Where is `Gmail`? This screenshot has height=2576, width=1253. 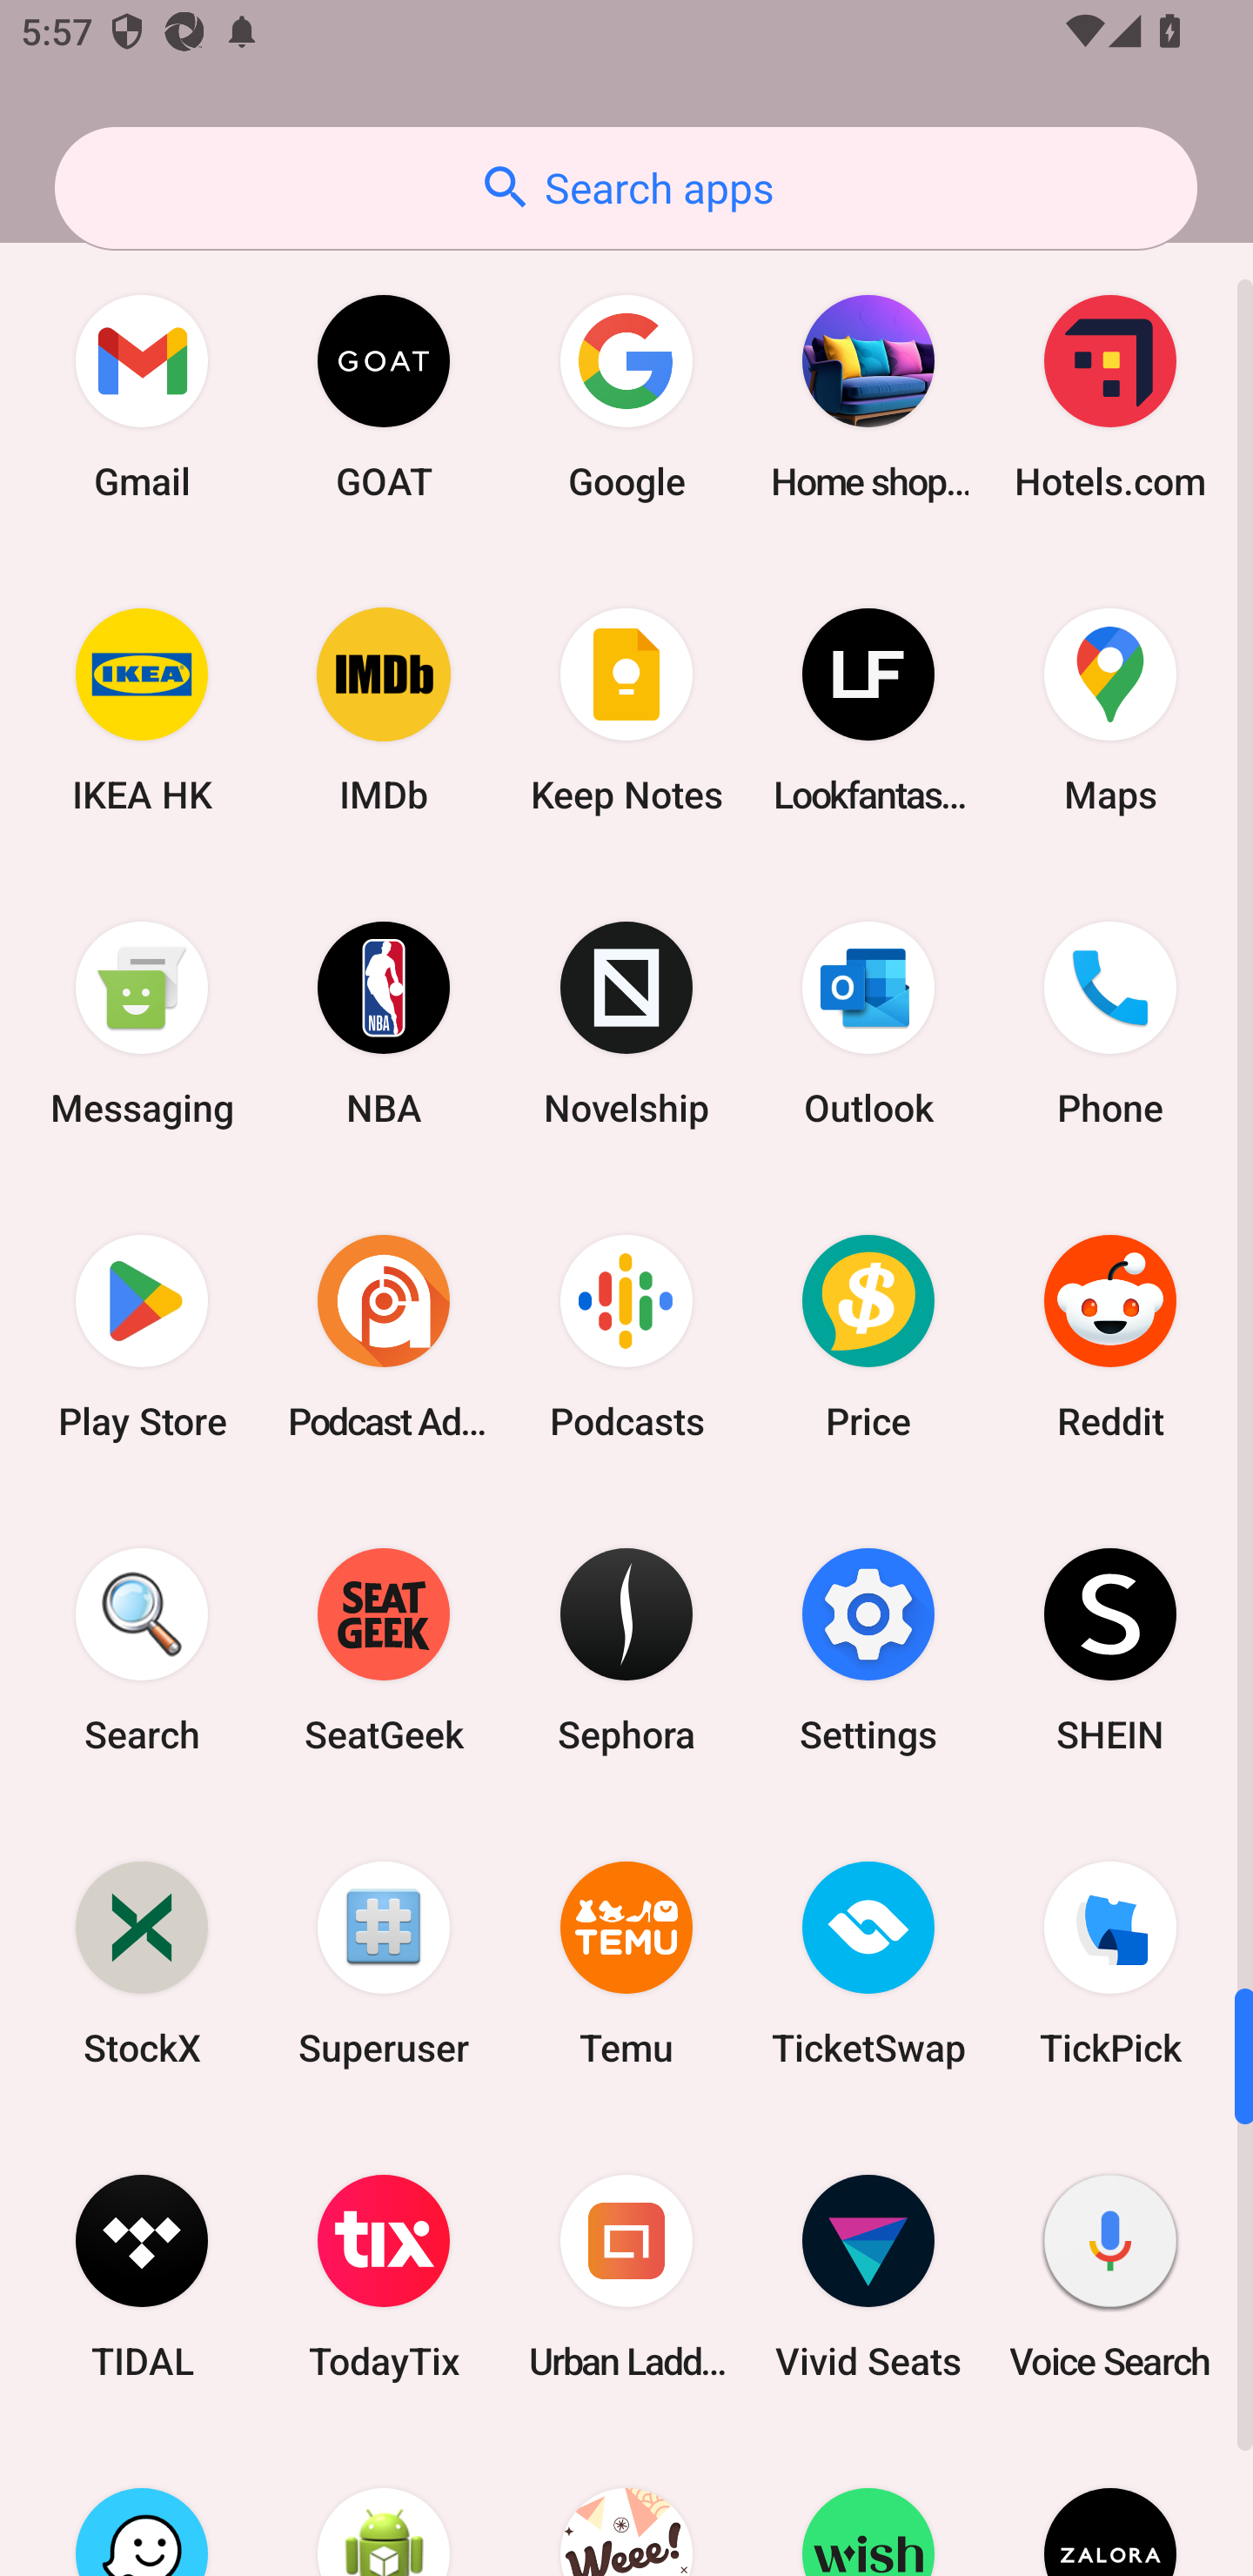
Gmail is located at coordinates (142, 397).